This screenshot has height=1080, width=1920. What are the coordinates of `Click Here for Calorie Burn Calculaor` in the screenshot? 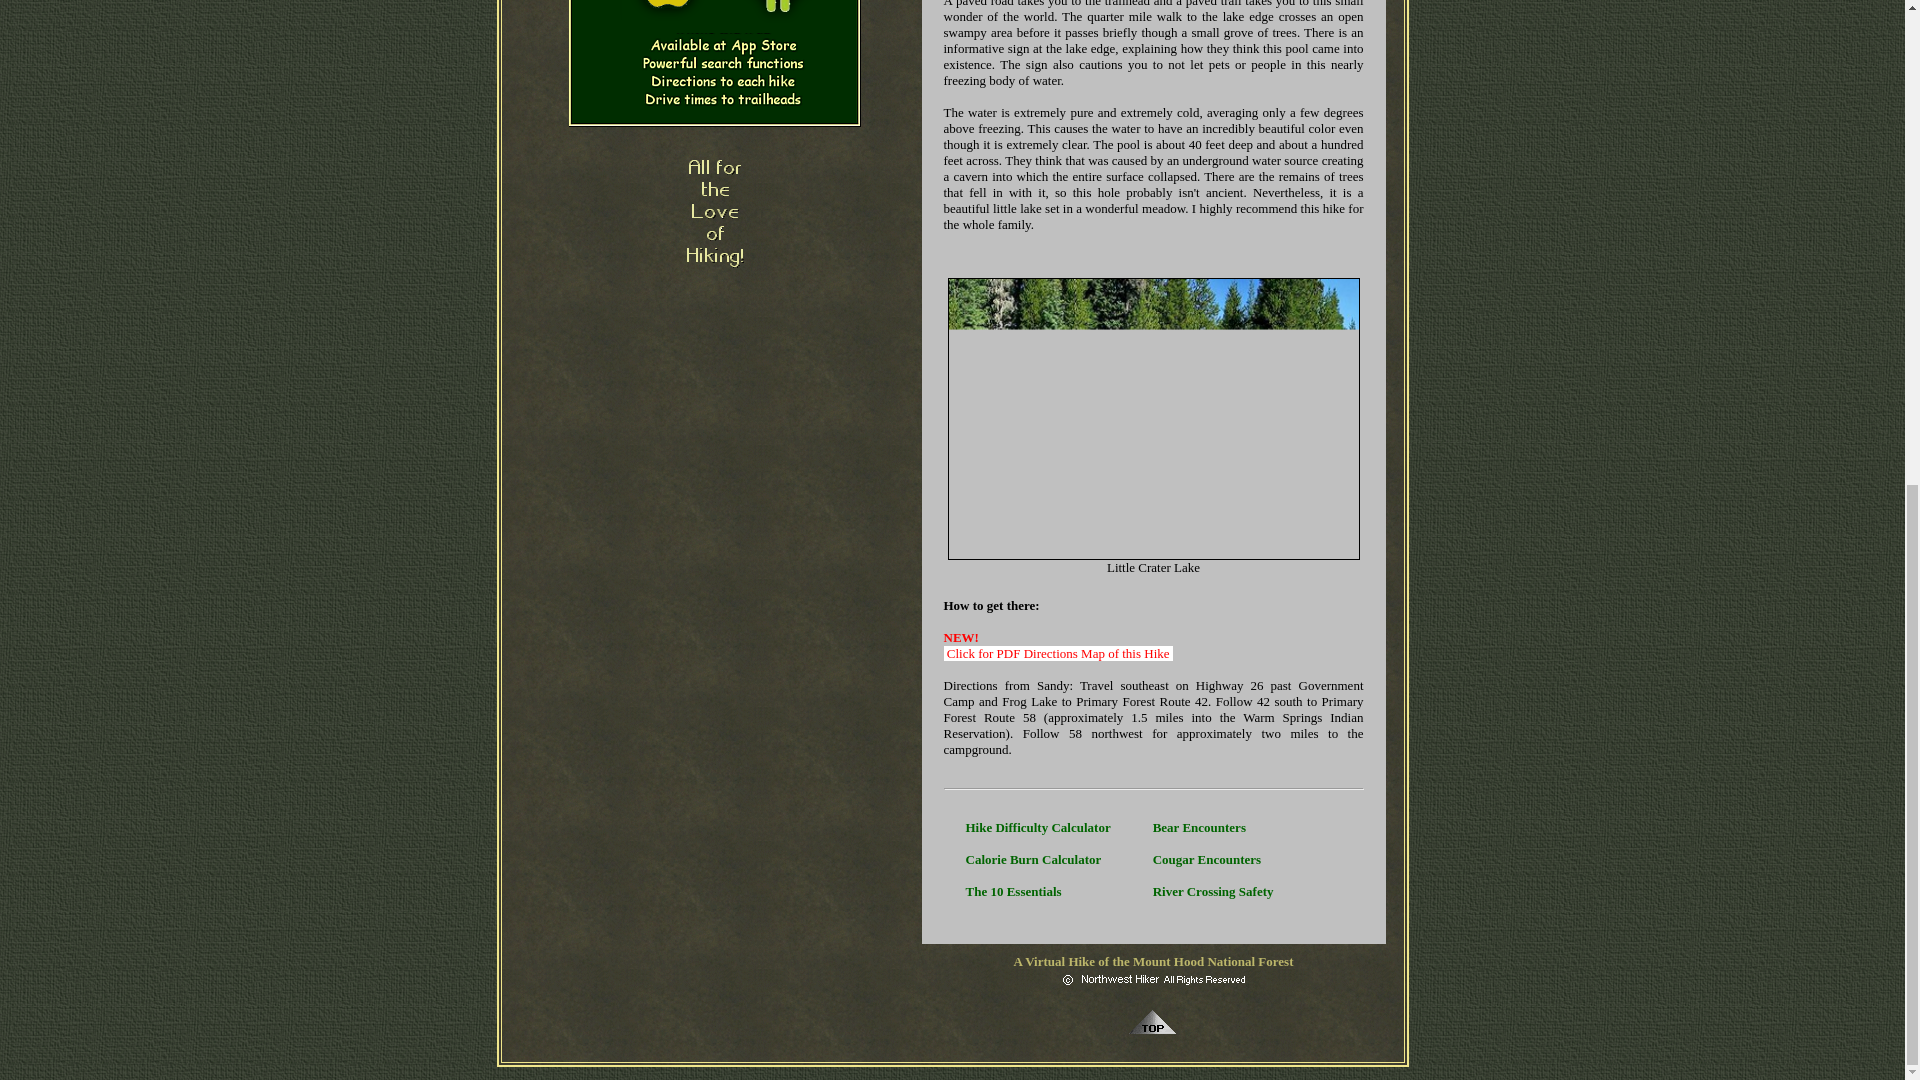 It's located at (1034, 860).